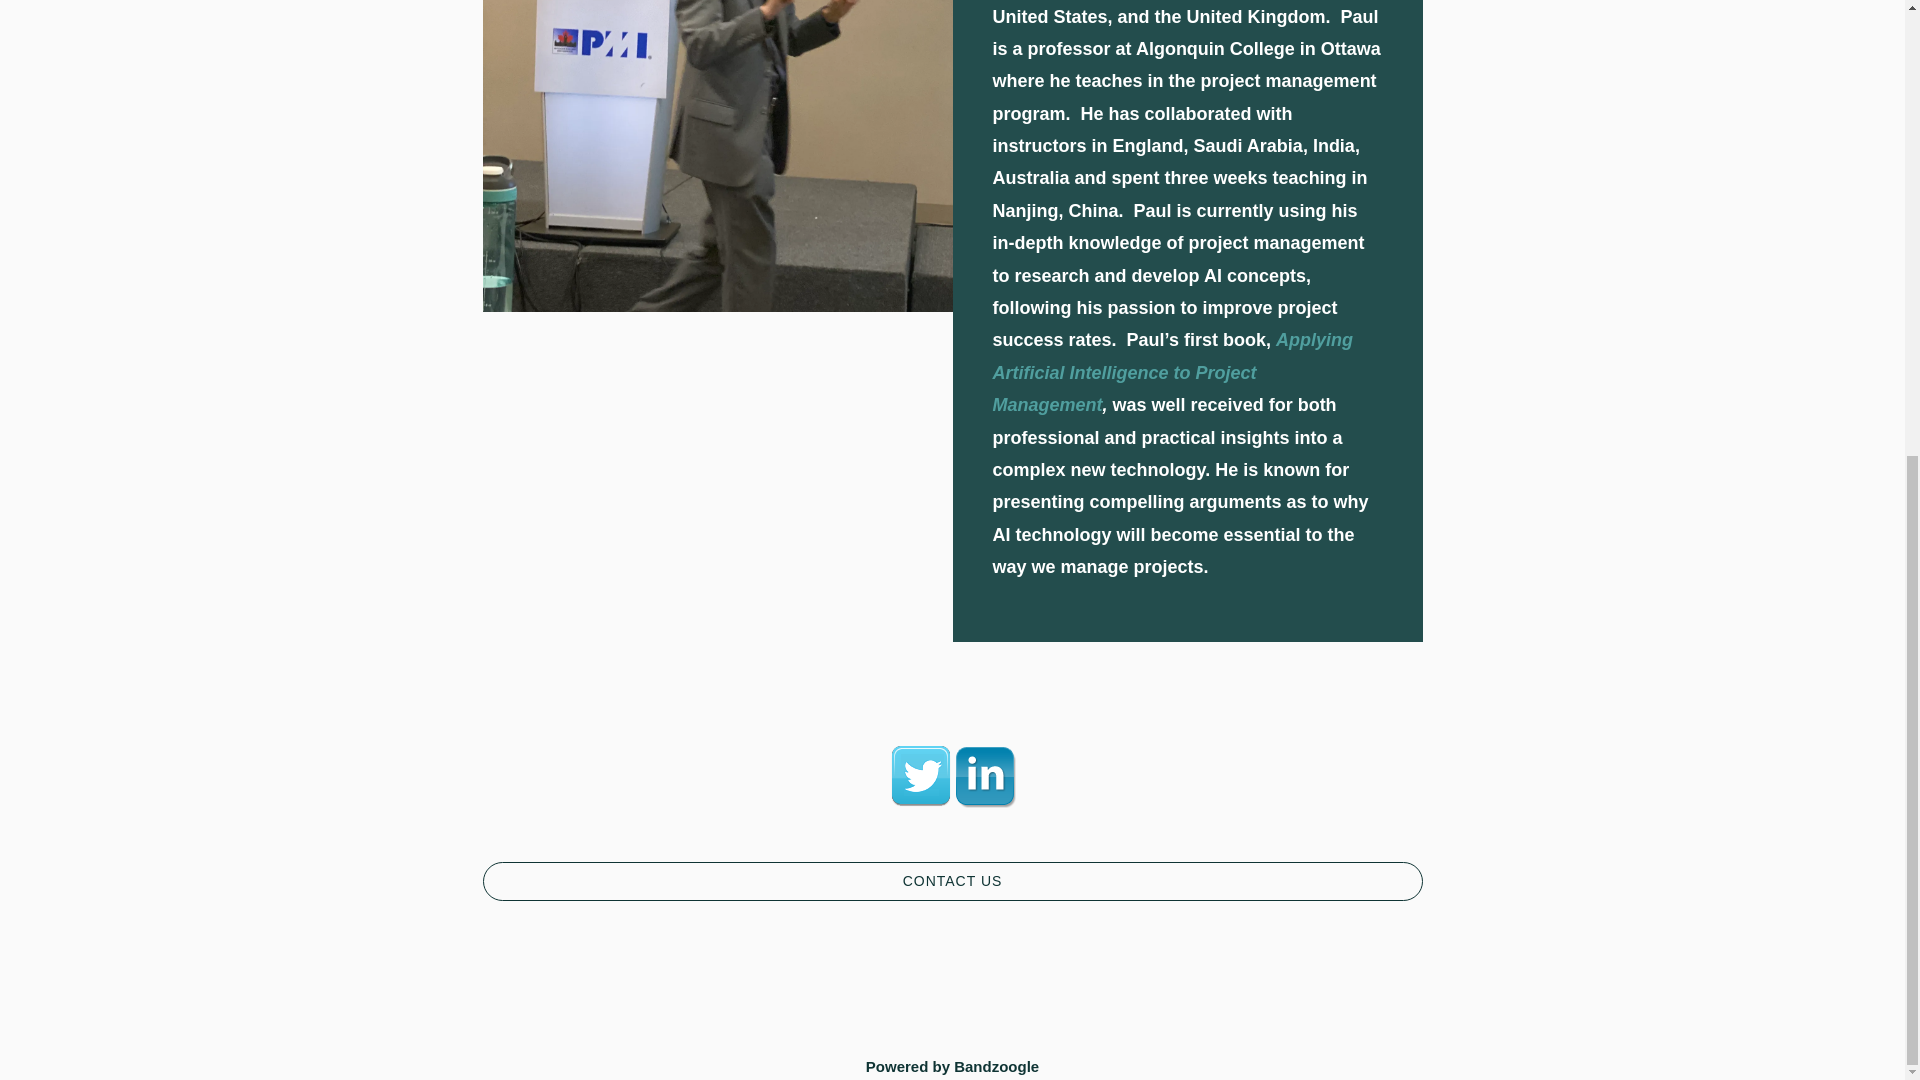 The image size is (1920, 1080). Describe the element at coordinates (952, 1066) in the screenshot. I see `Powered by Bandzoogle` at that location.